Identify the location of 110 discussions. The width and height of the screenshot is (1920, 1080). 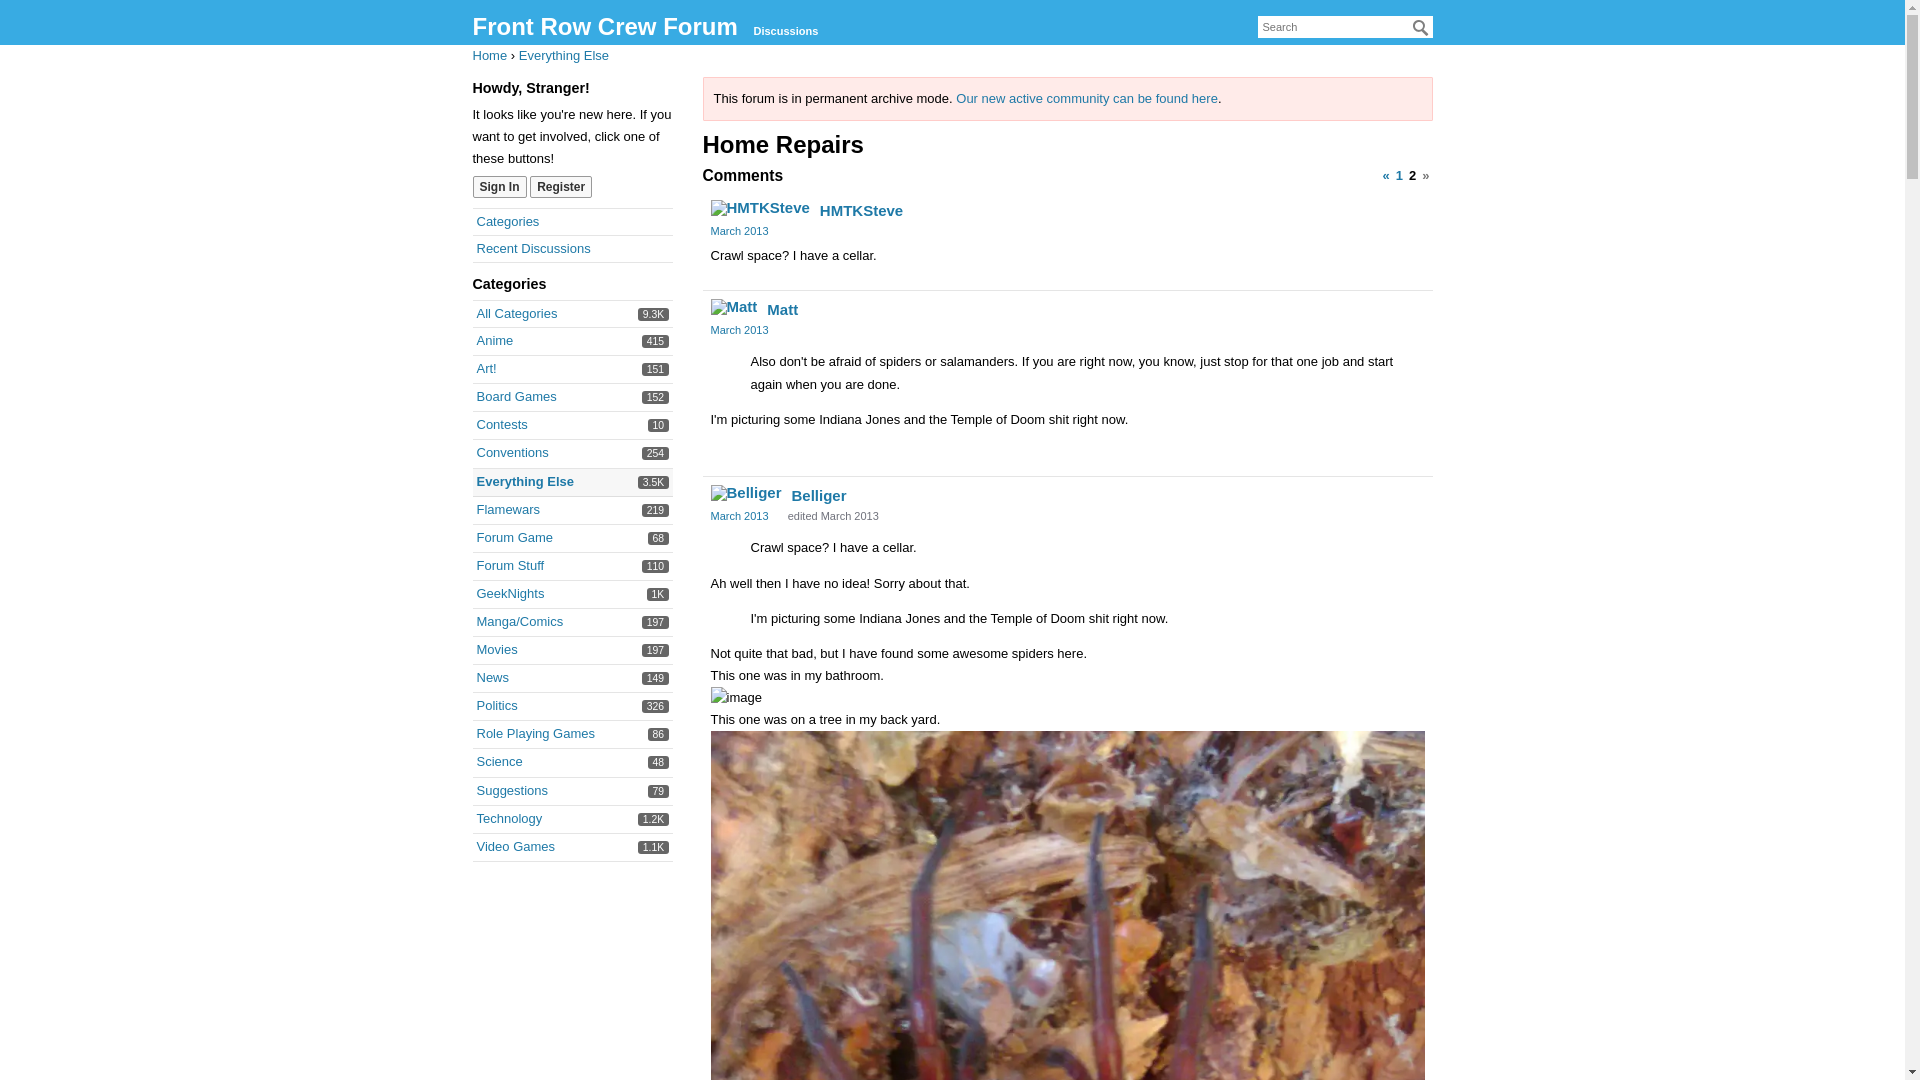
(656, 678).